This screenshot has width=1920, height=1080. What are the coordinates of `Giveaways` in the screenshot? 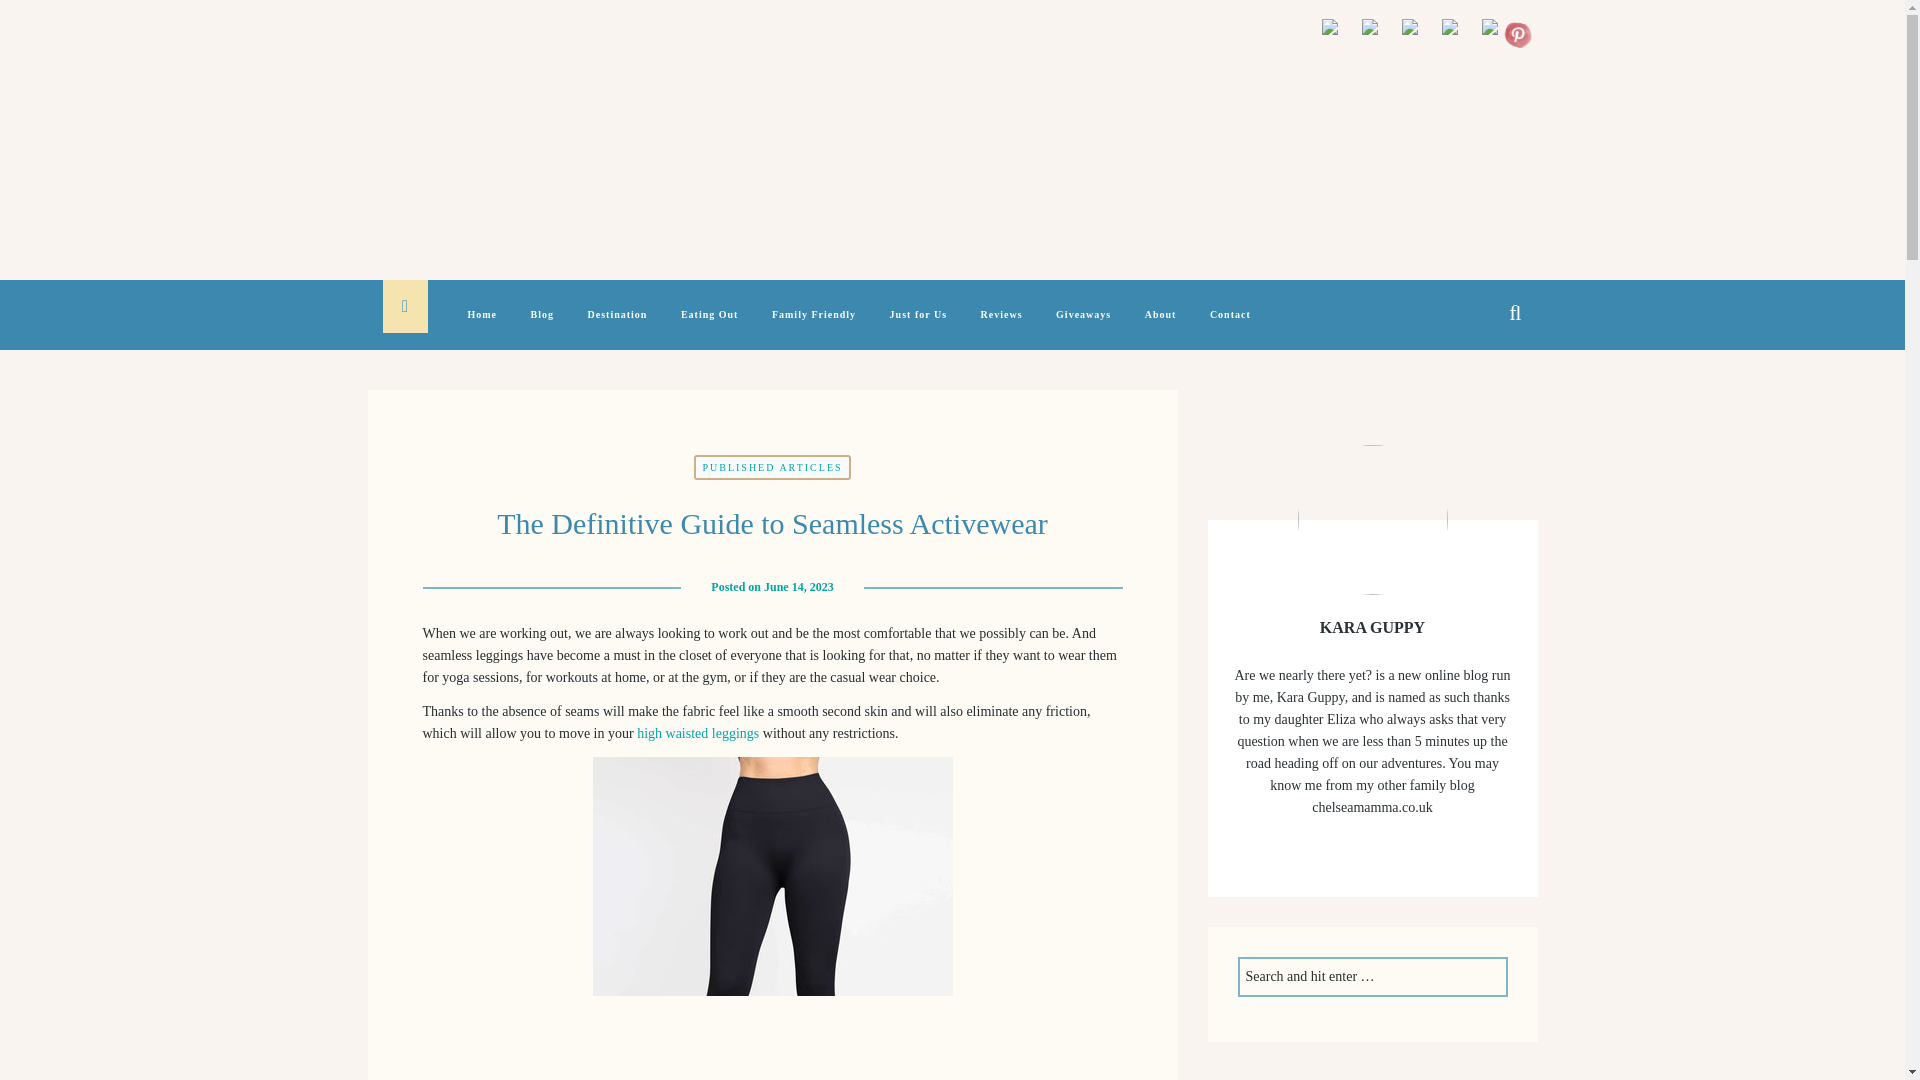 It's located at (1084, 326).